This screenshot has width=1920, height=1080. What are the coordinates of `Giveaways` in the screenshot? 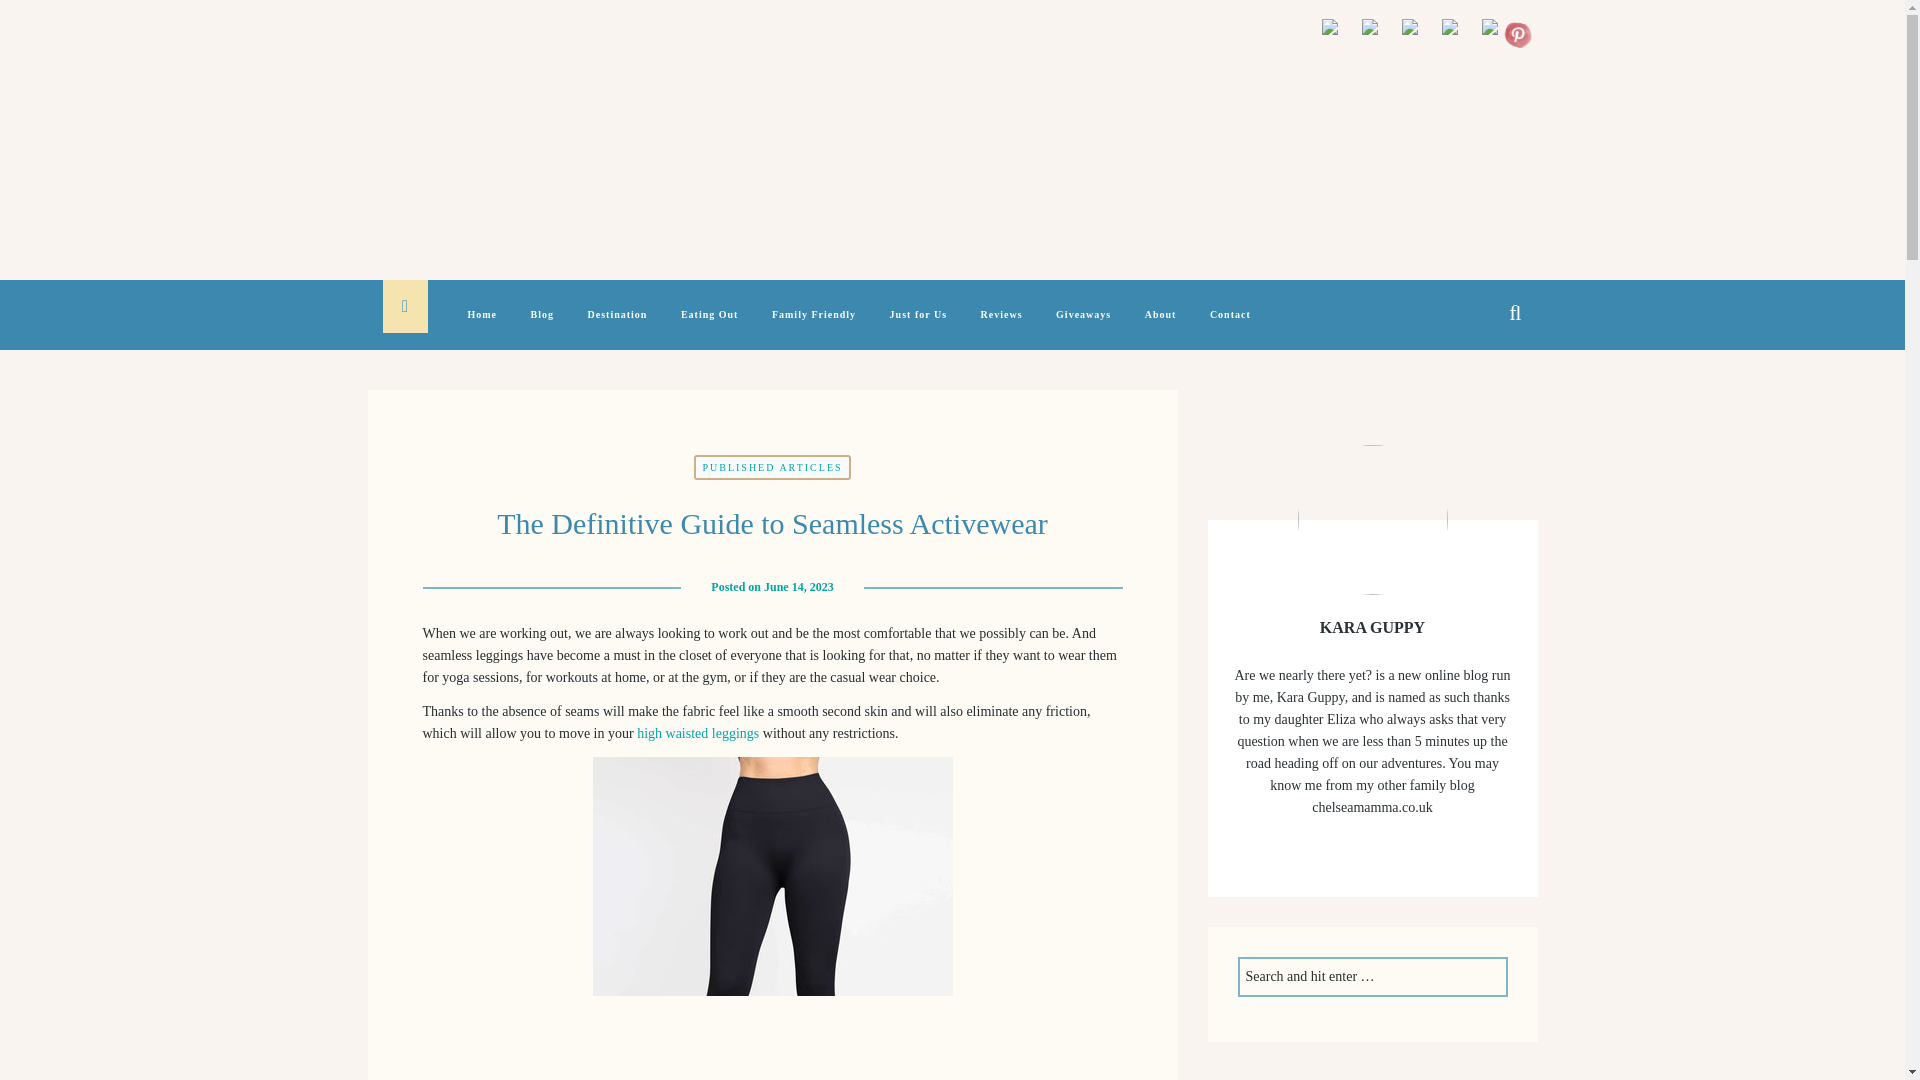 It's located at (1084, 326).